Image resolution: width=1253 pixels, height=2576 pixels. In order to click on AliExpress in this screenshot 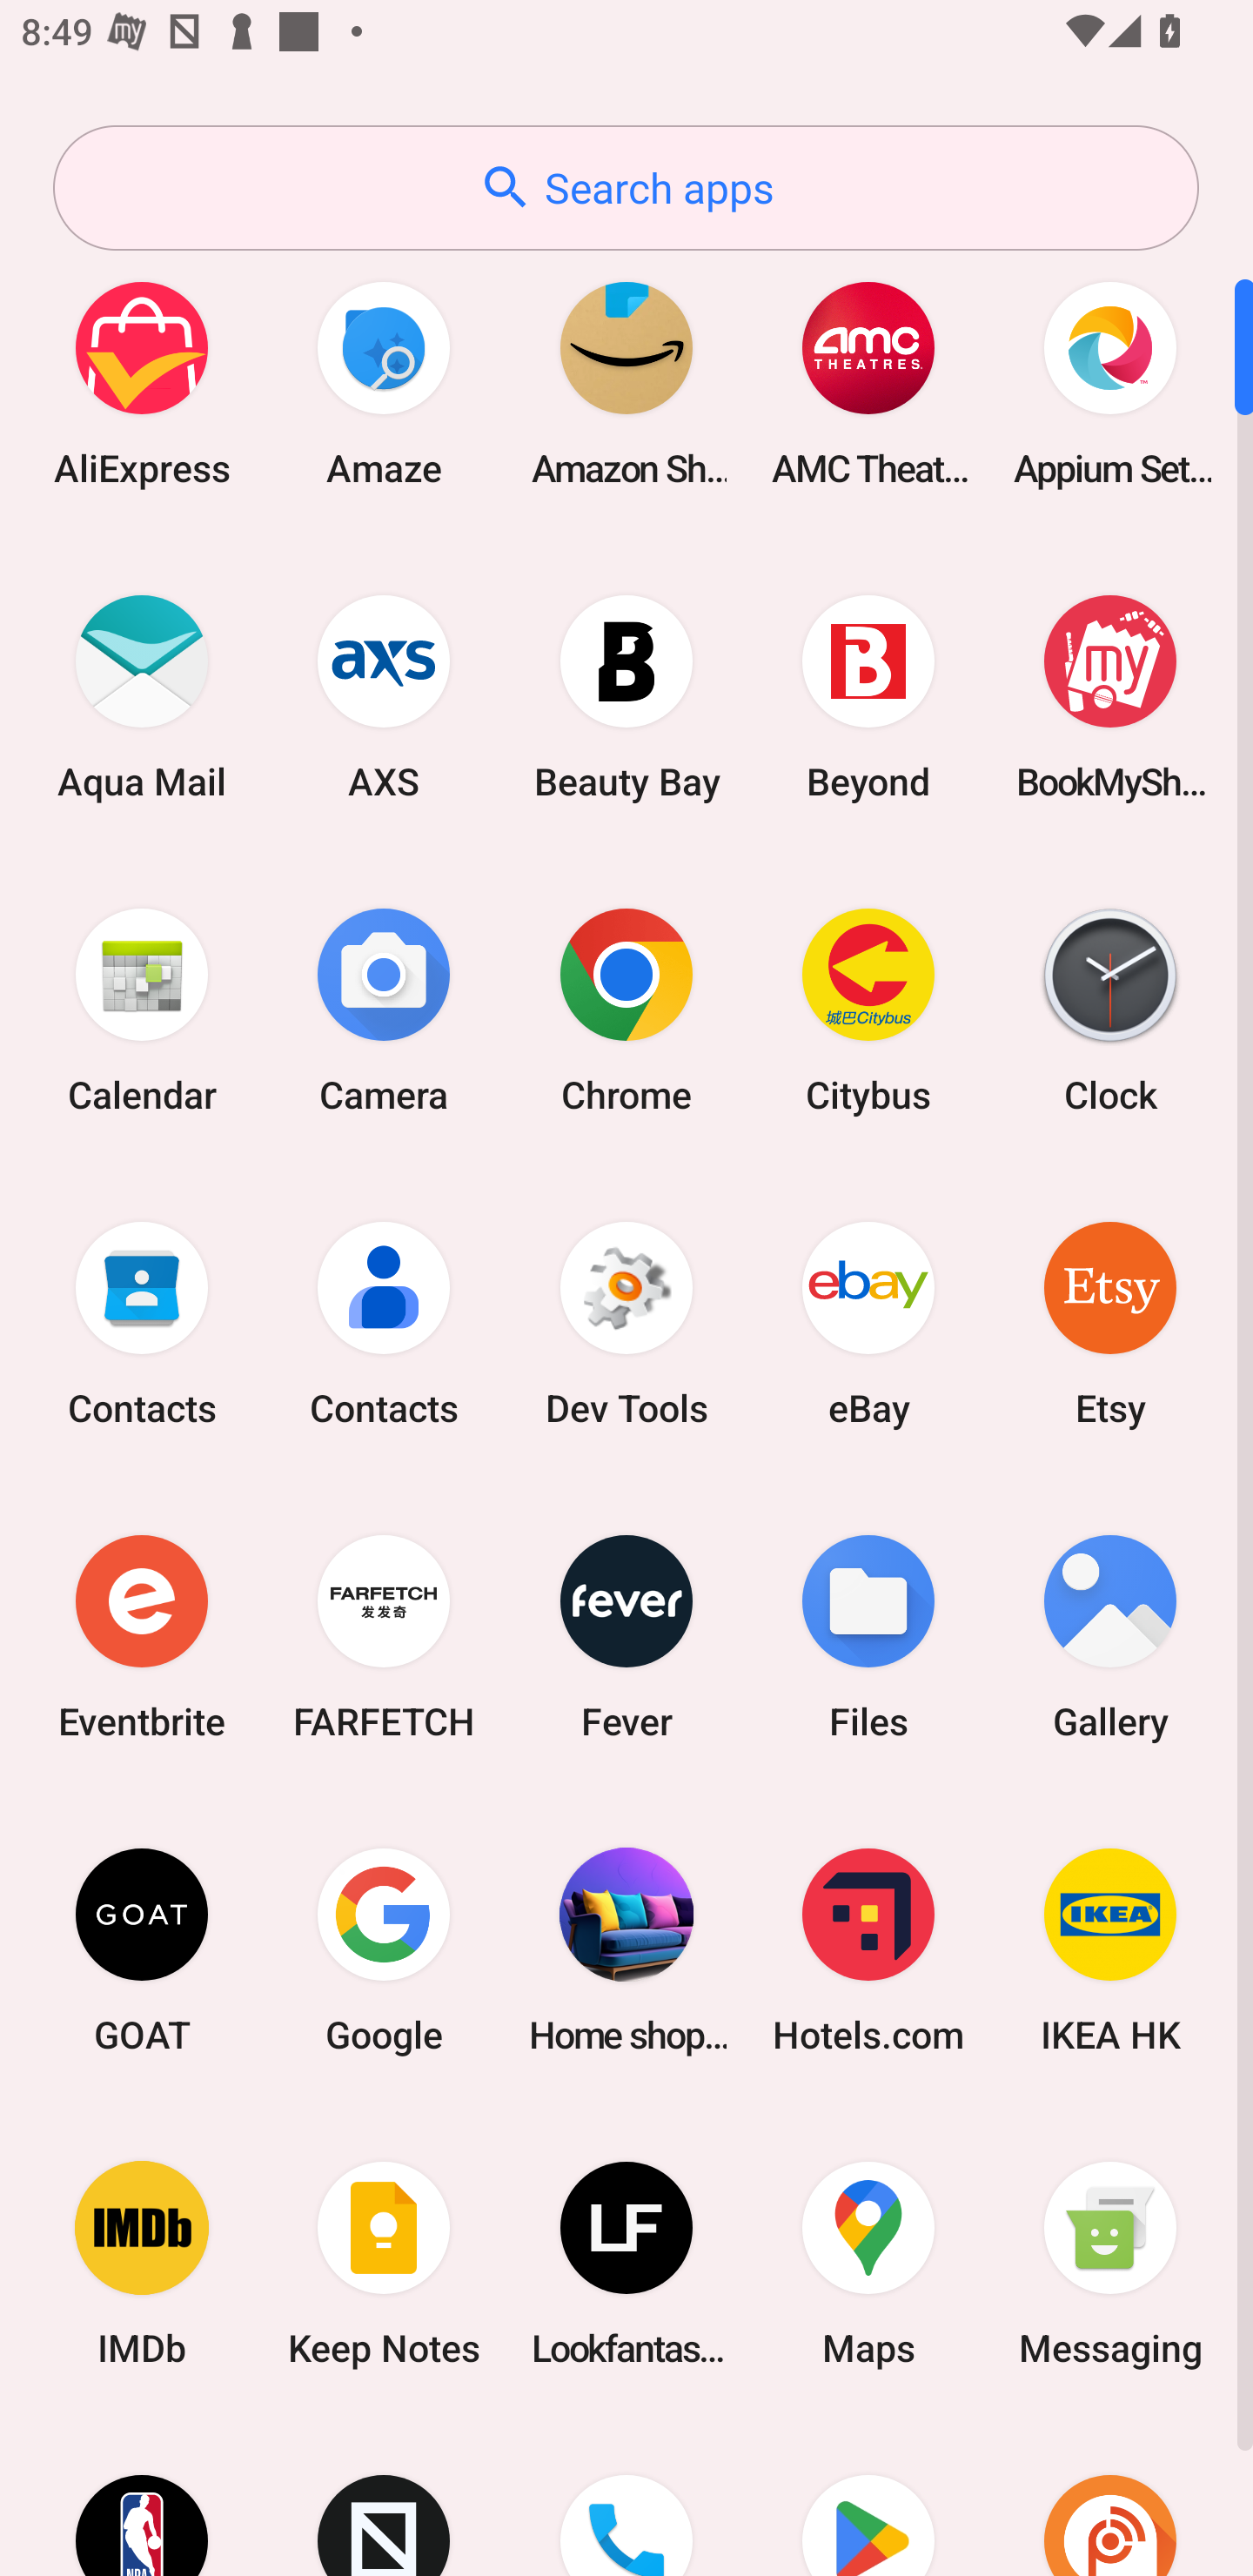, I will do `click(142, 383)`.